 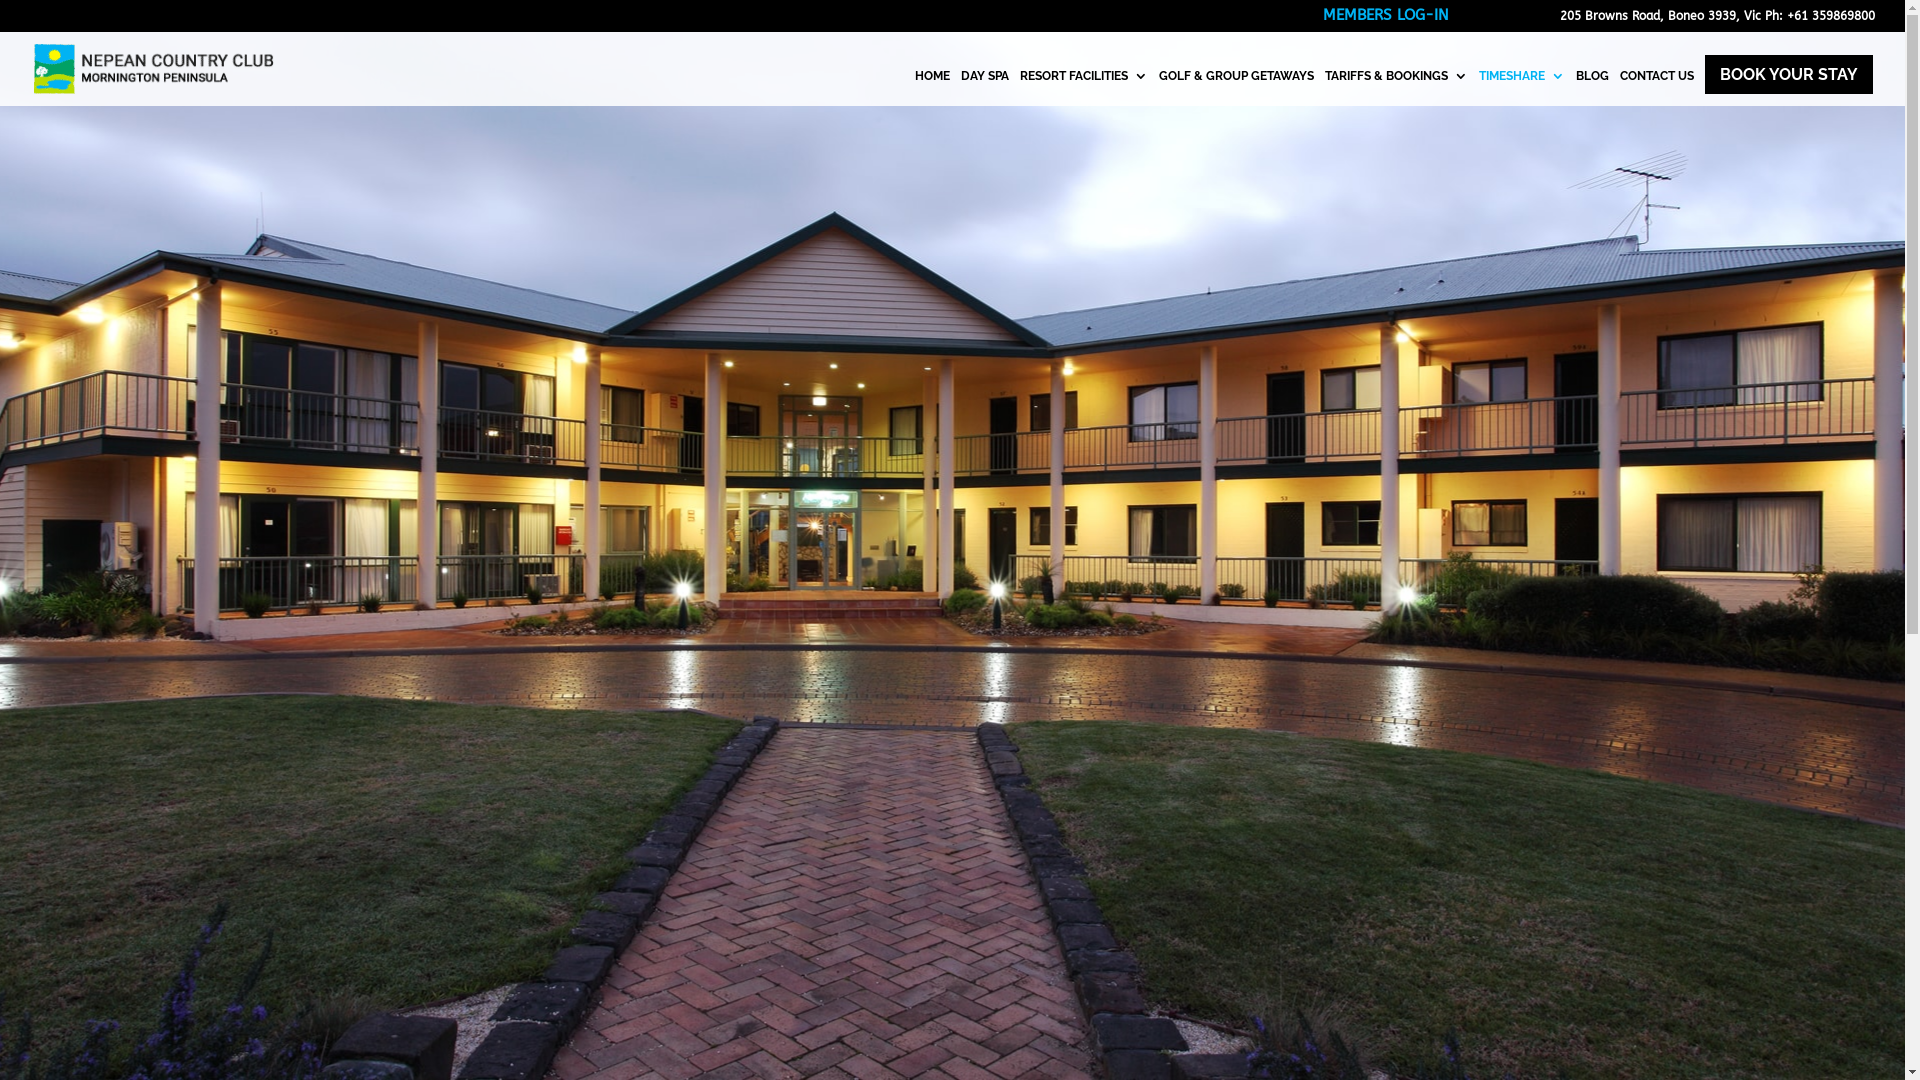 I want to click on CONTACT US, so click(x=1657, y=88).